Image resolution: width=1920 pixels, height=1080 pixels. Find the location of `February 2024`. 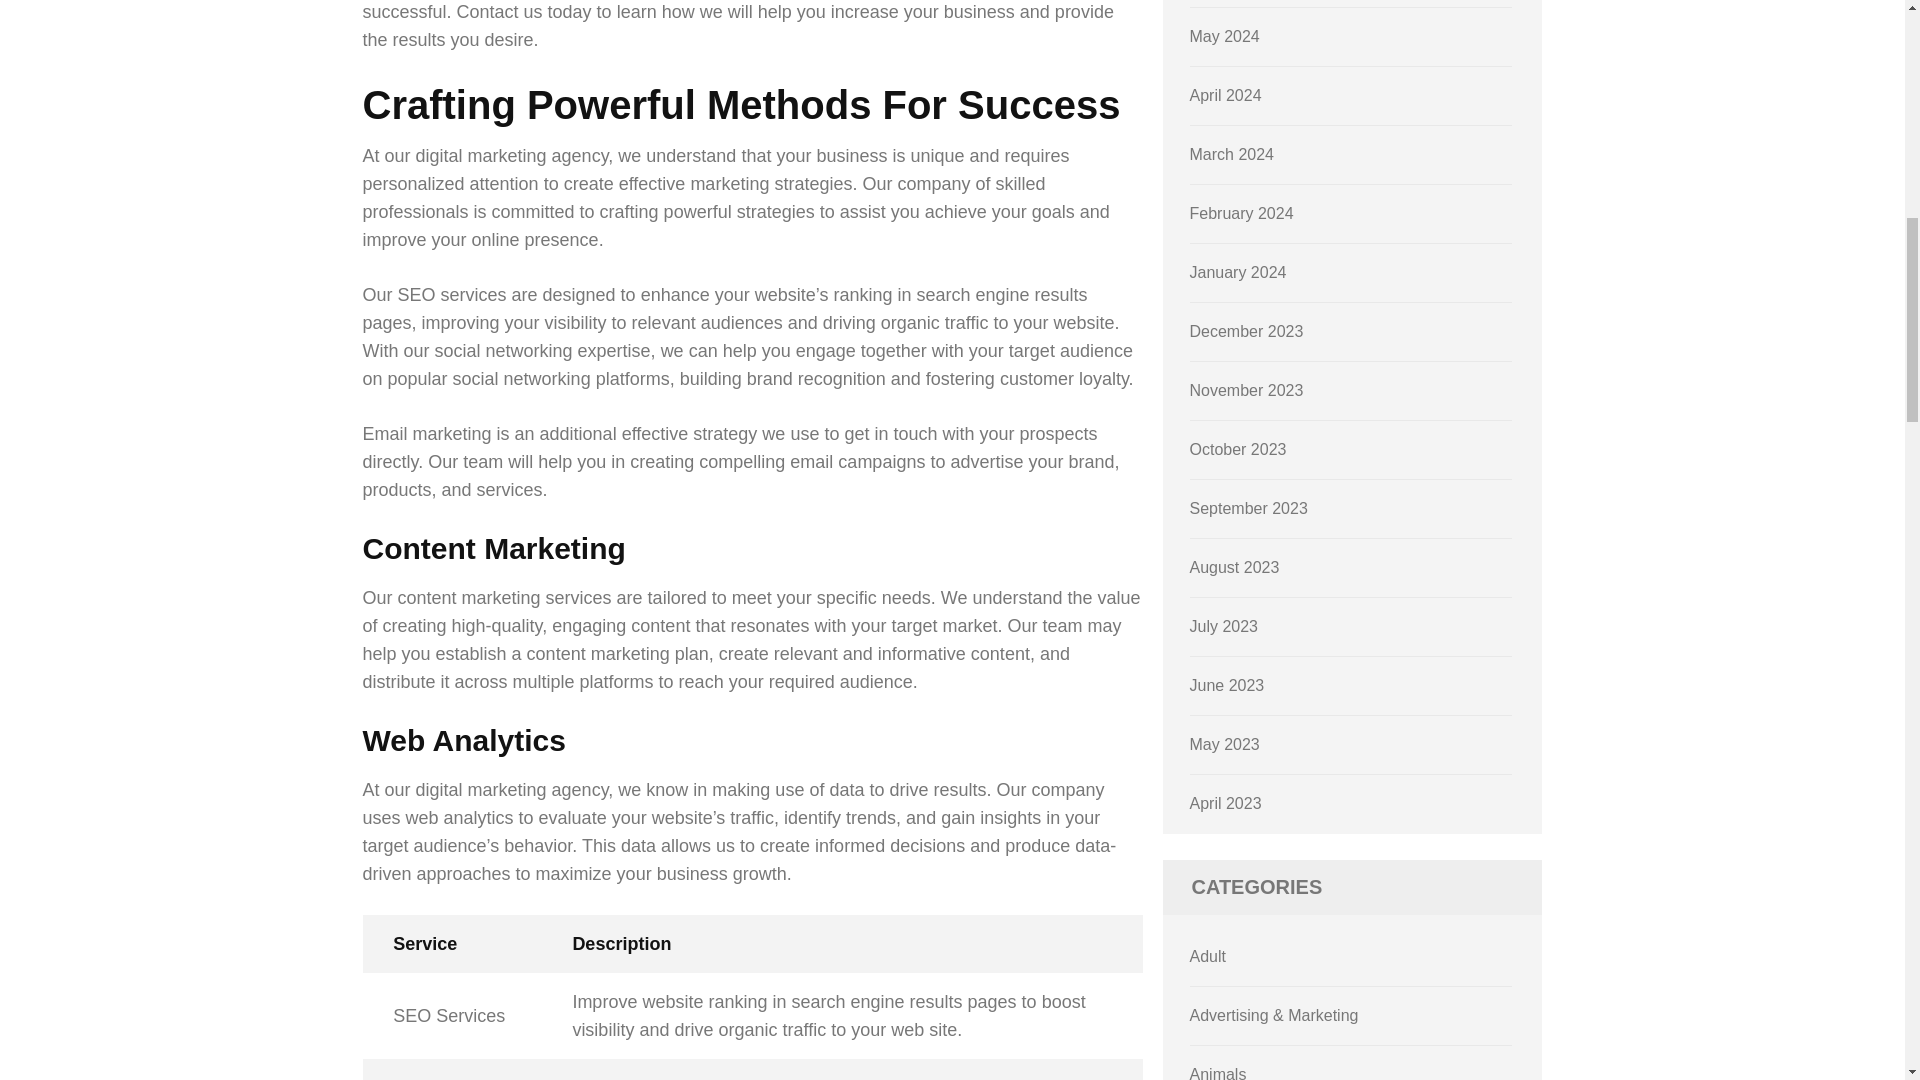

February 2024 is located at coordinates (1242, 214).